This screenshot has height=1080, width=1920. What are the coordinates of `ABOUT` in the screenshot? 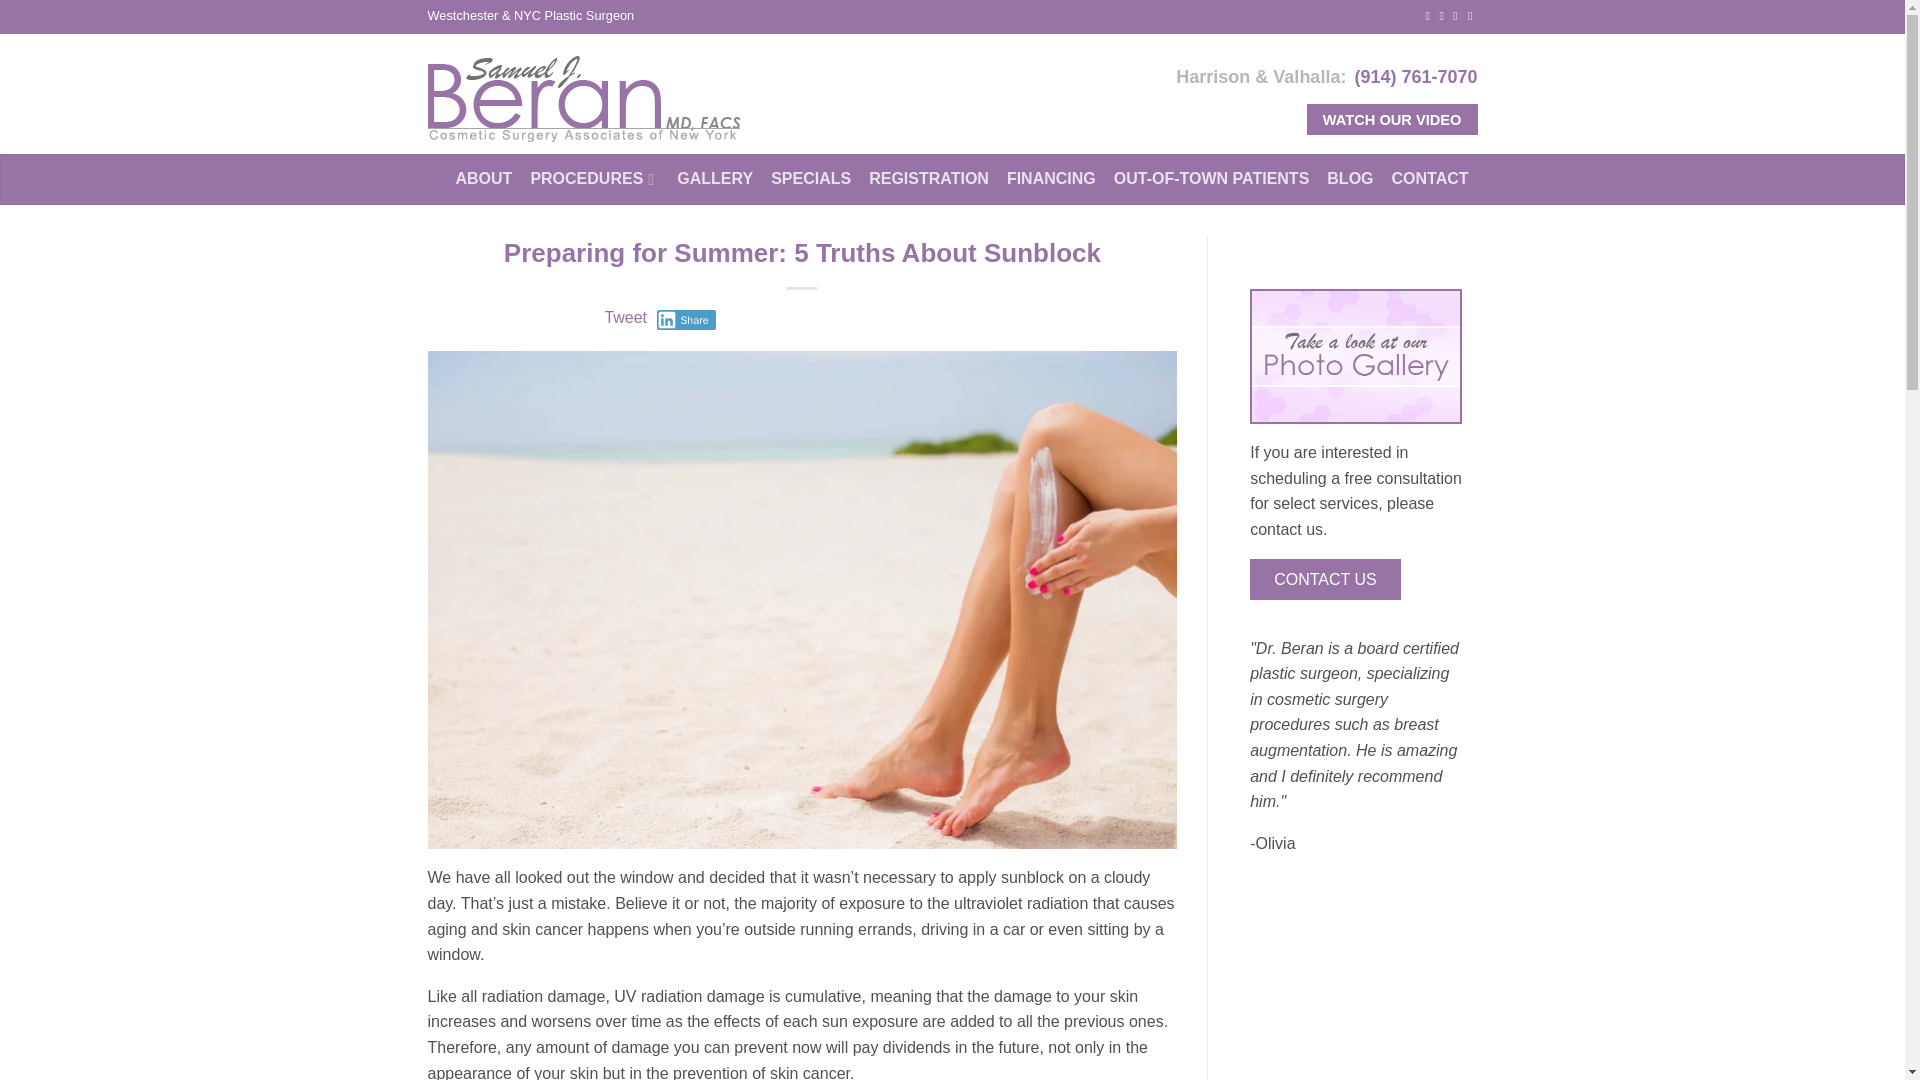 It's located at (494, 178).